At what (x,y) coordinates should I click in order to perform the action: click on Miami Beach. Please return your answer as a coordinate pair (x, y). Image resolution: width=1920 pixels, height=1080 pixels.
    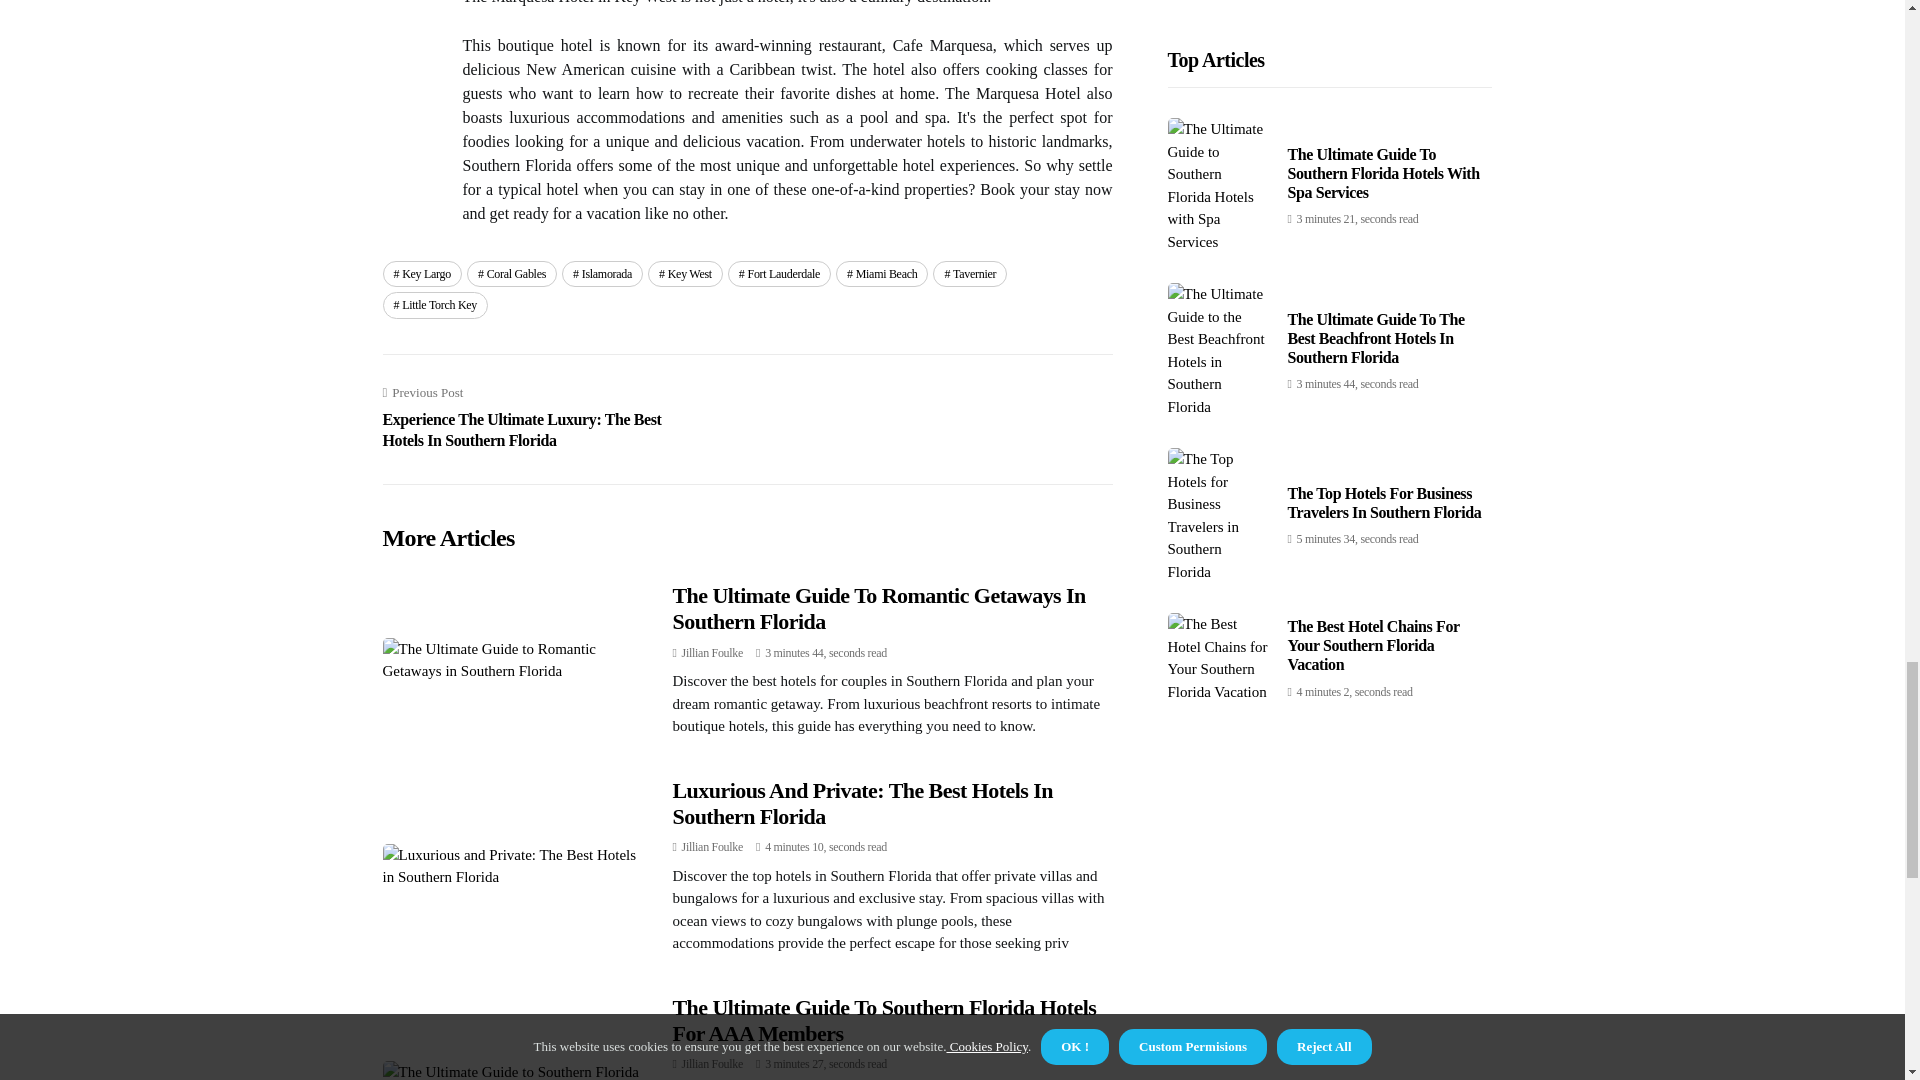
    Looking at the image, I should click on (881, 274).